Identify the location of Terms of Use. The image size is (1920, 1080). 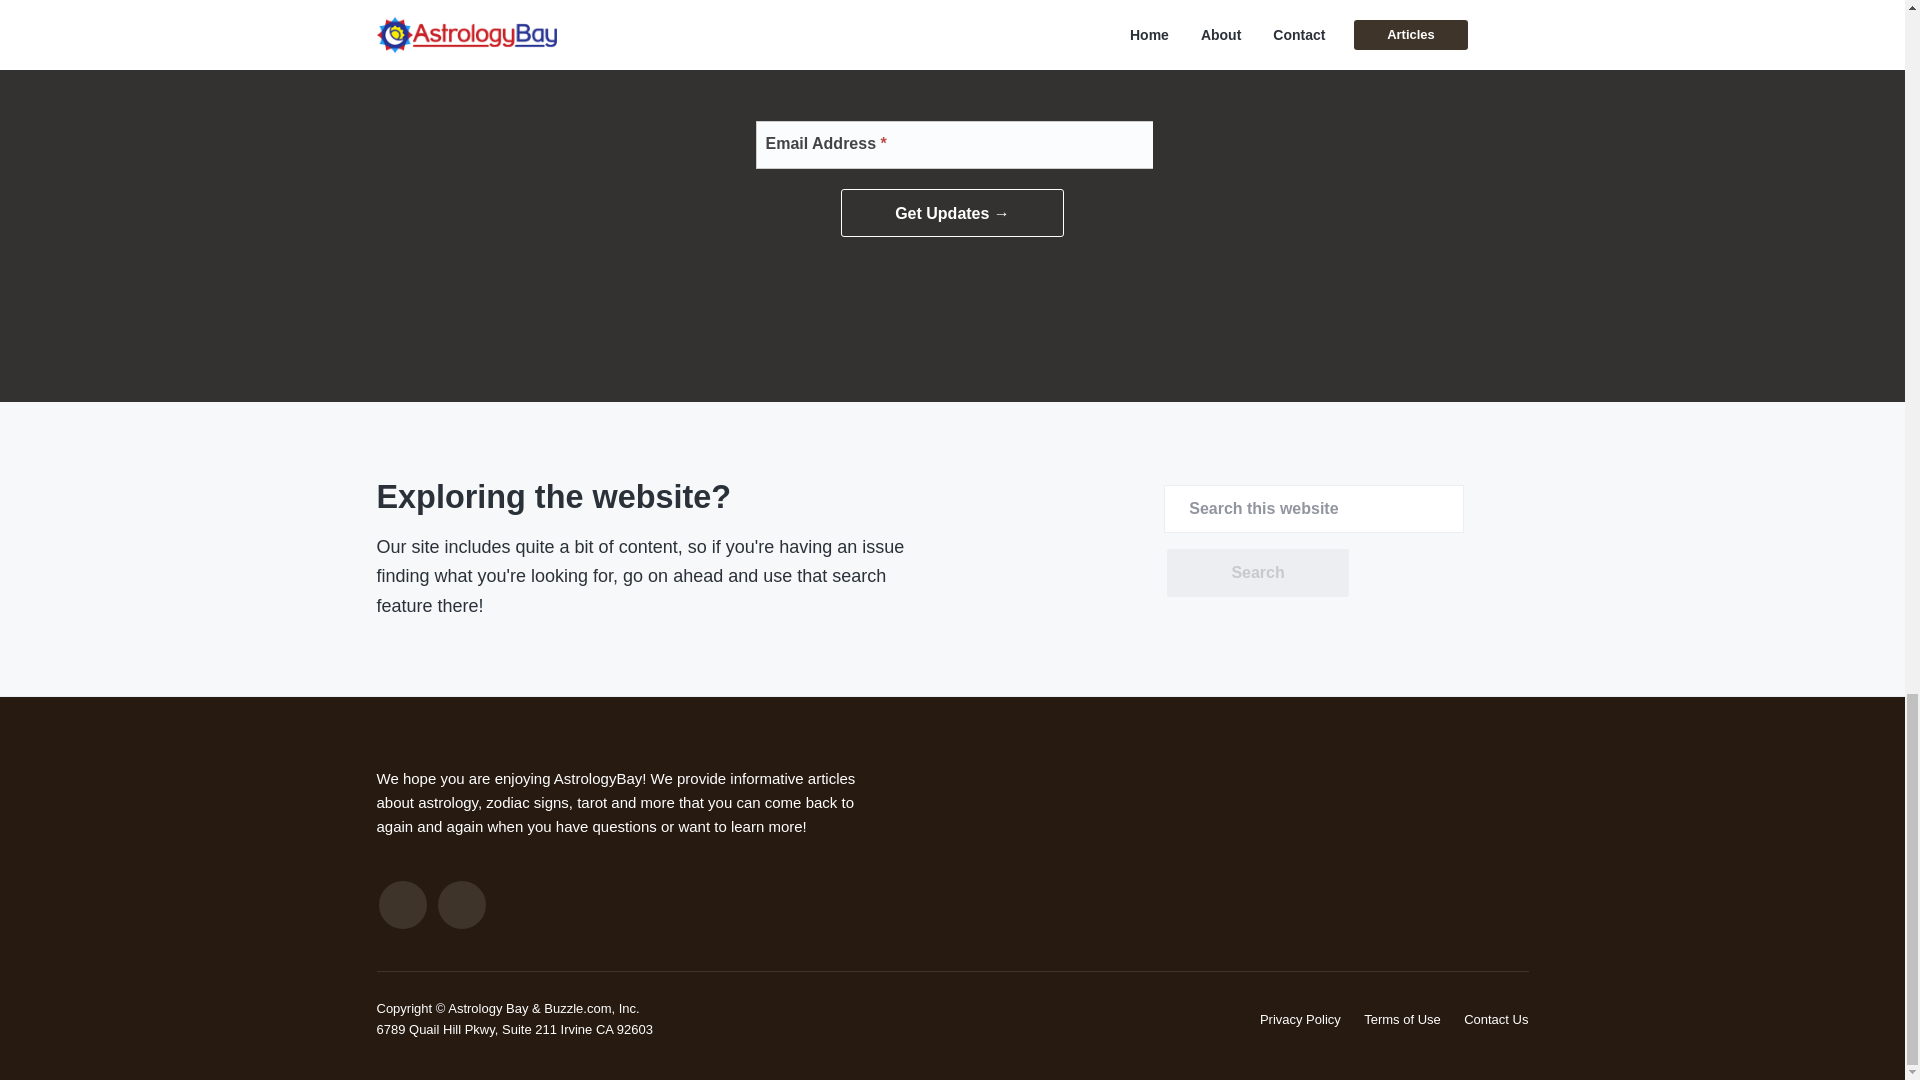
(1402, 1019).